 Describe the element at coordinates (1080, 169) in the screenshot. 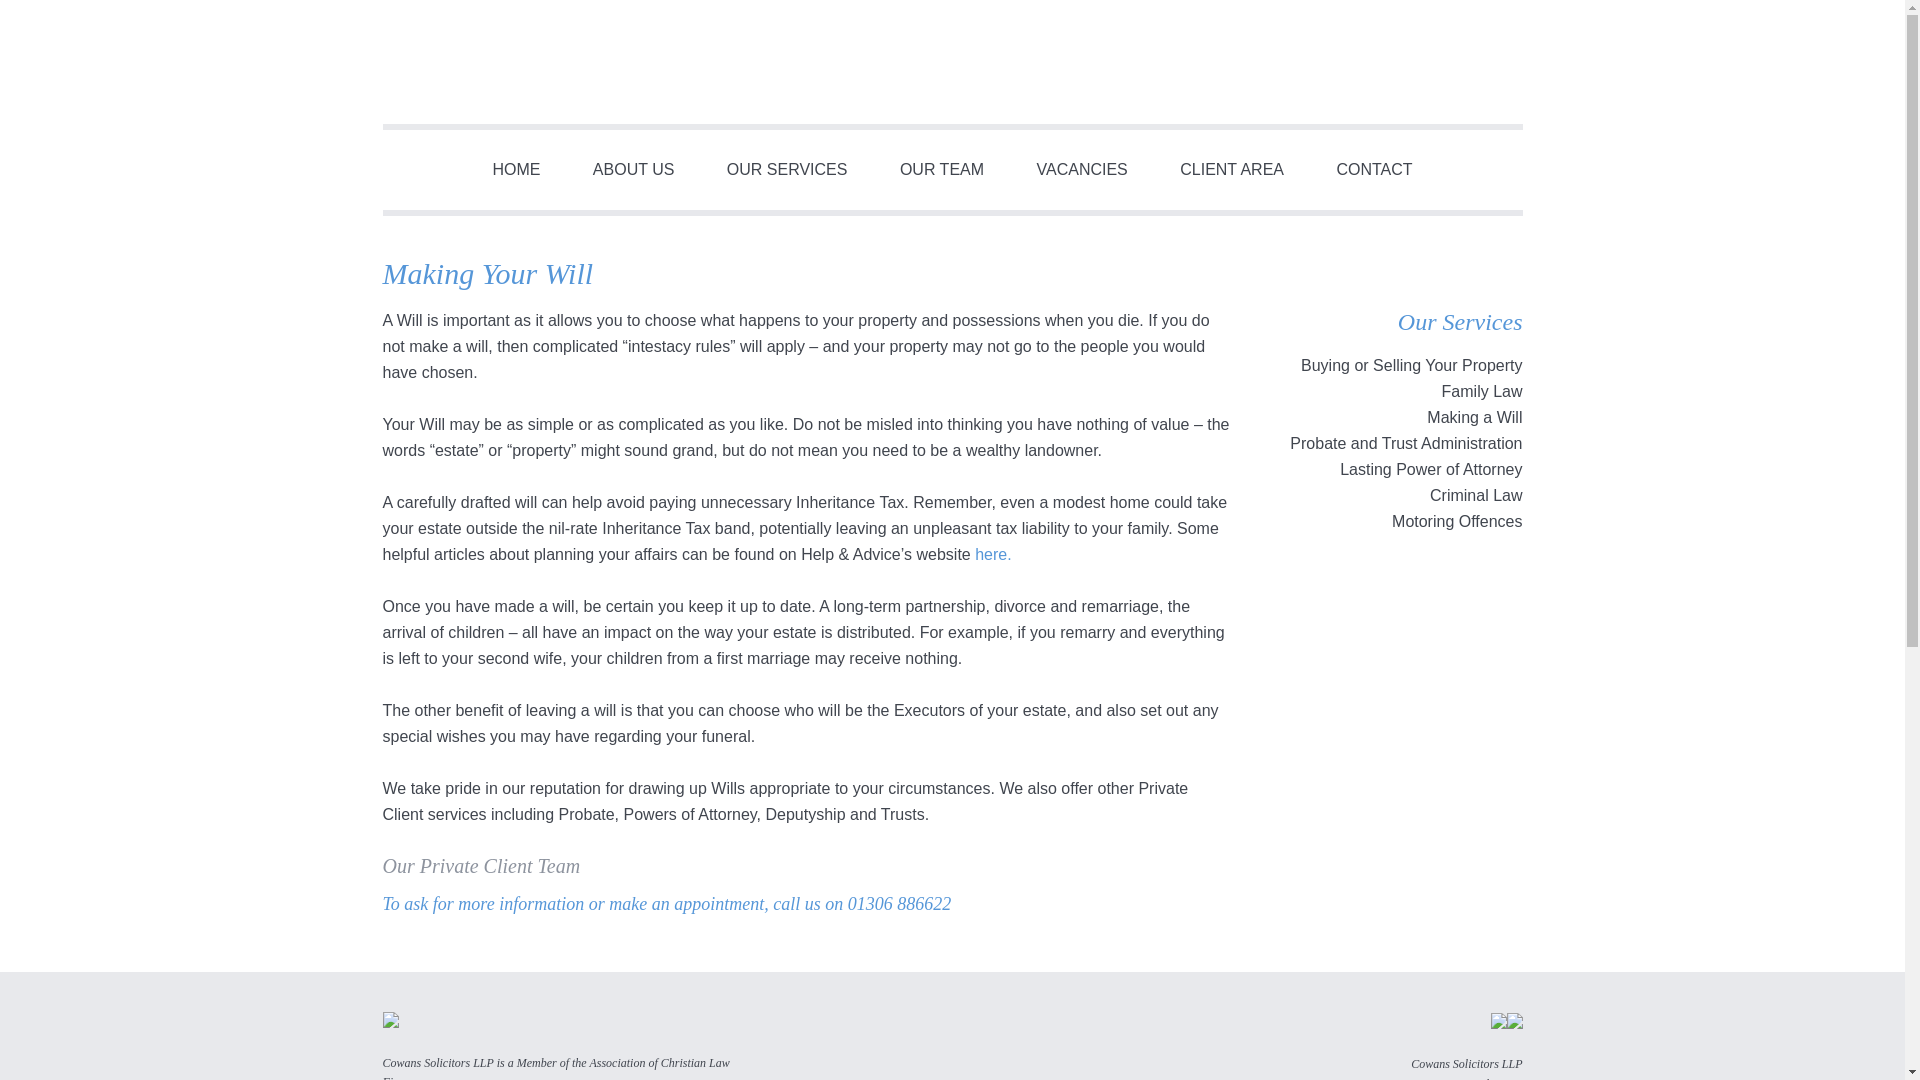

I see `VACANCIES` at that location.